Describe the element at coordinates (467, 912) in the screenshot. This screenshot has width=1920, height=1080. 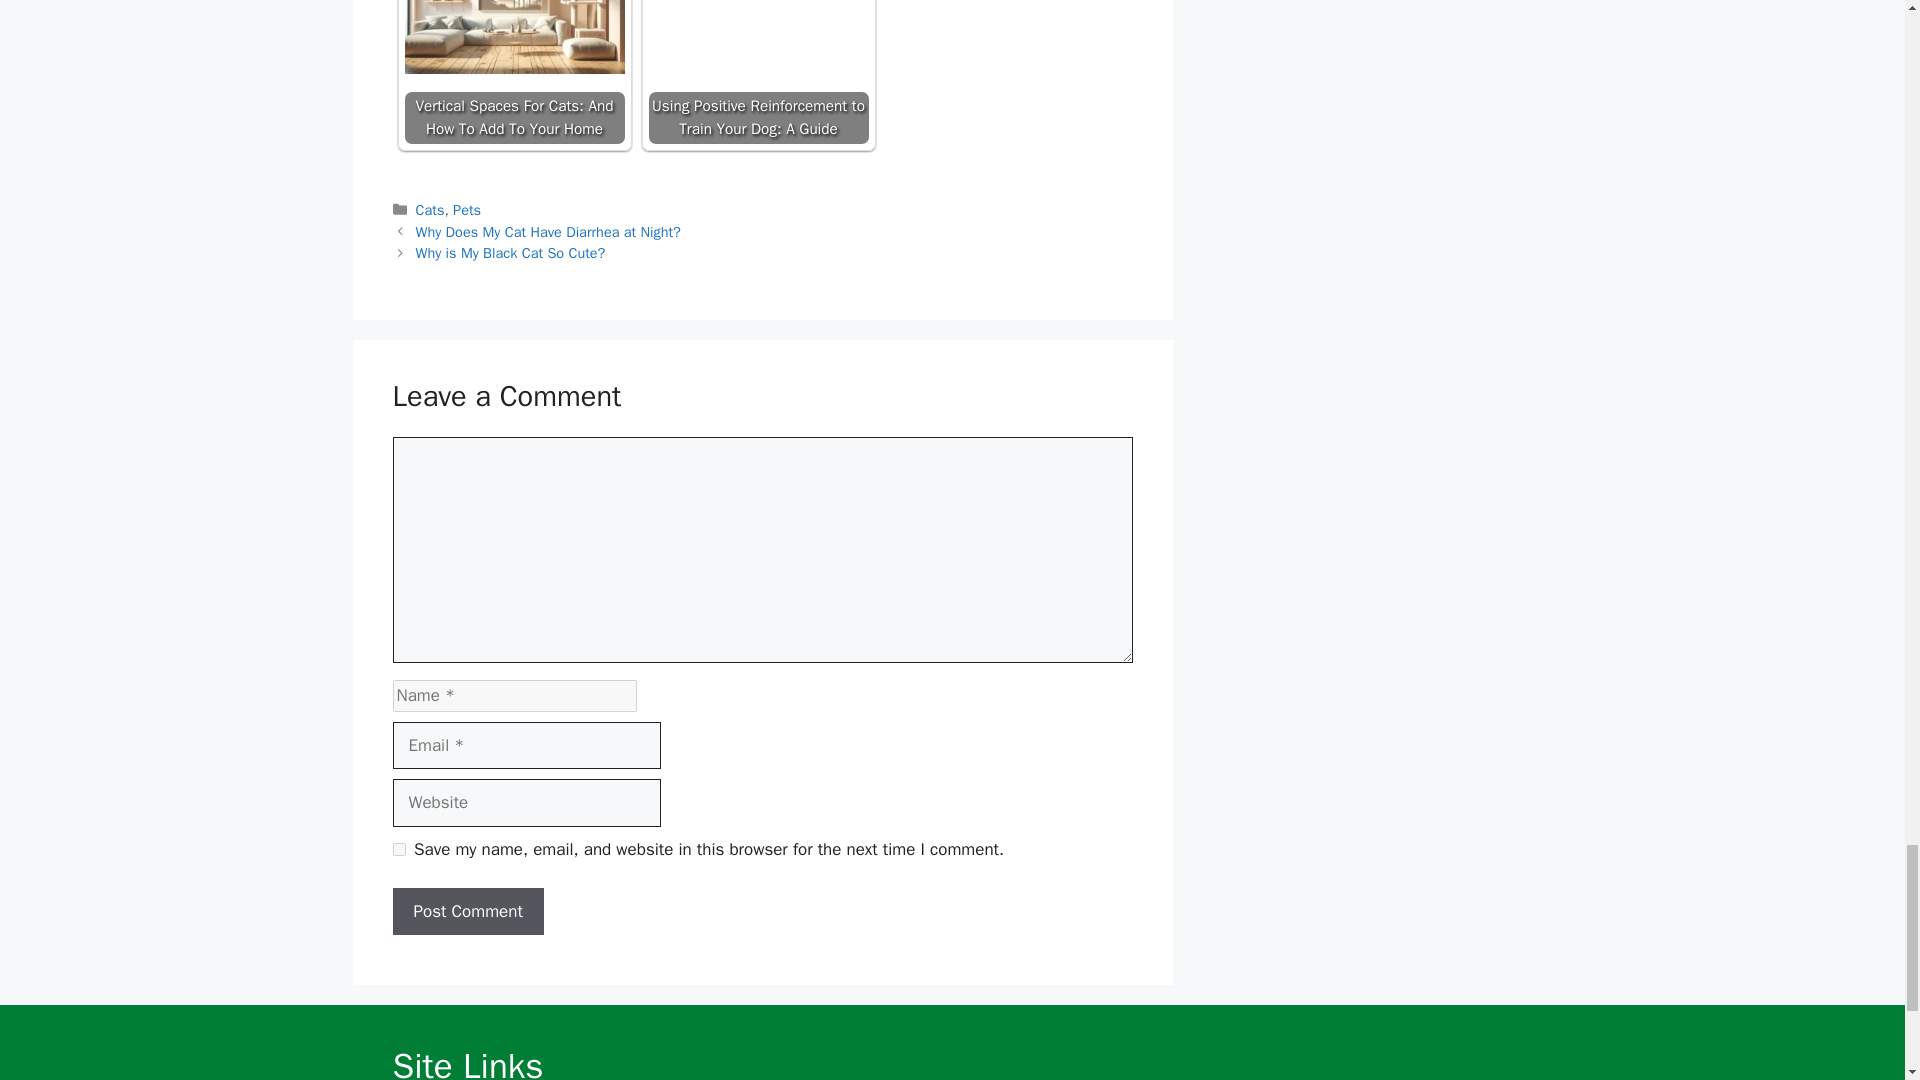
I see `Post Comment` at that location.